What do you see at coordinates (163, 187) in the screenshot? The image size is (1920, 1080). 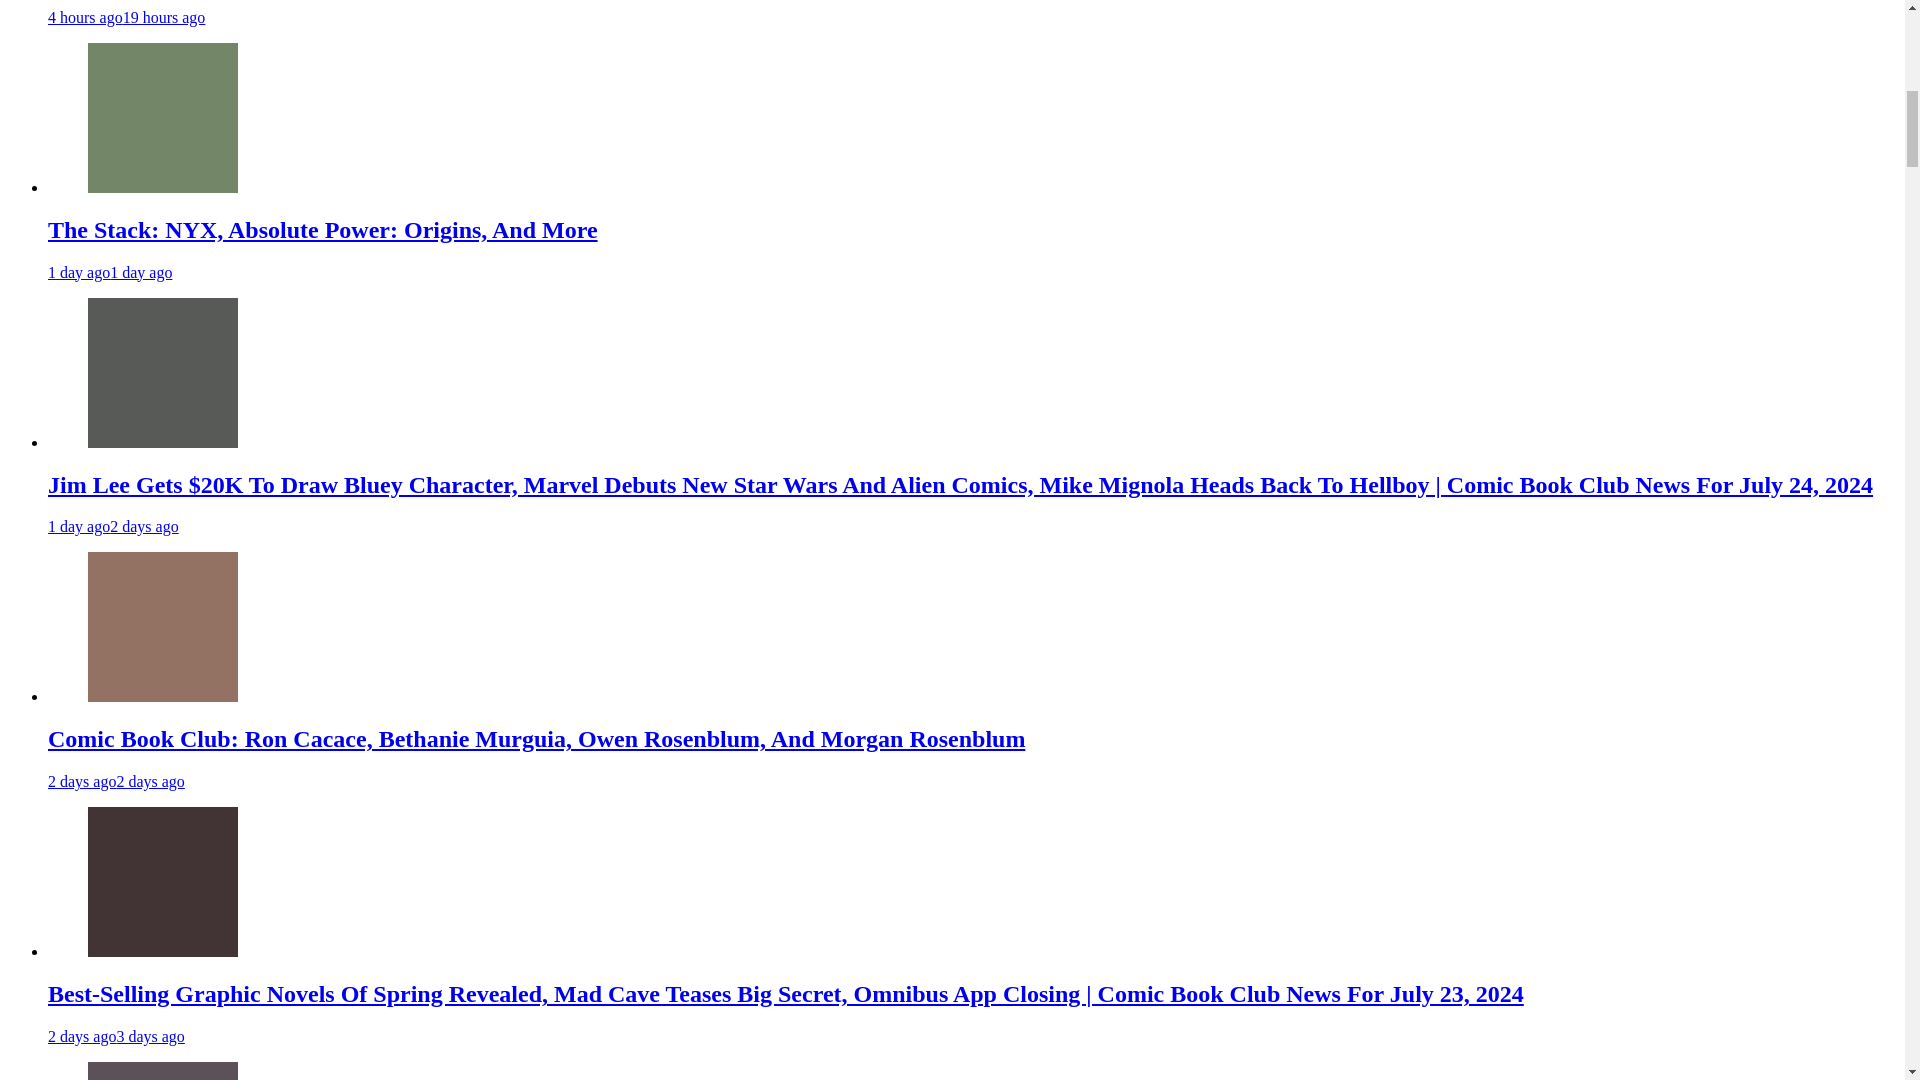 I see `The Stack: NYX, Absolute Power: Origins, And More` at bounding box center [163, 187].